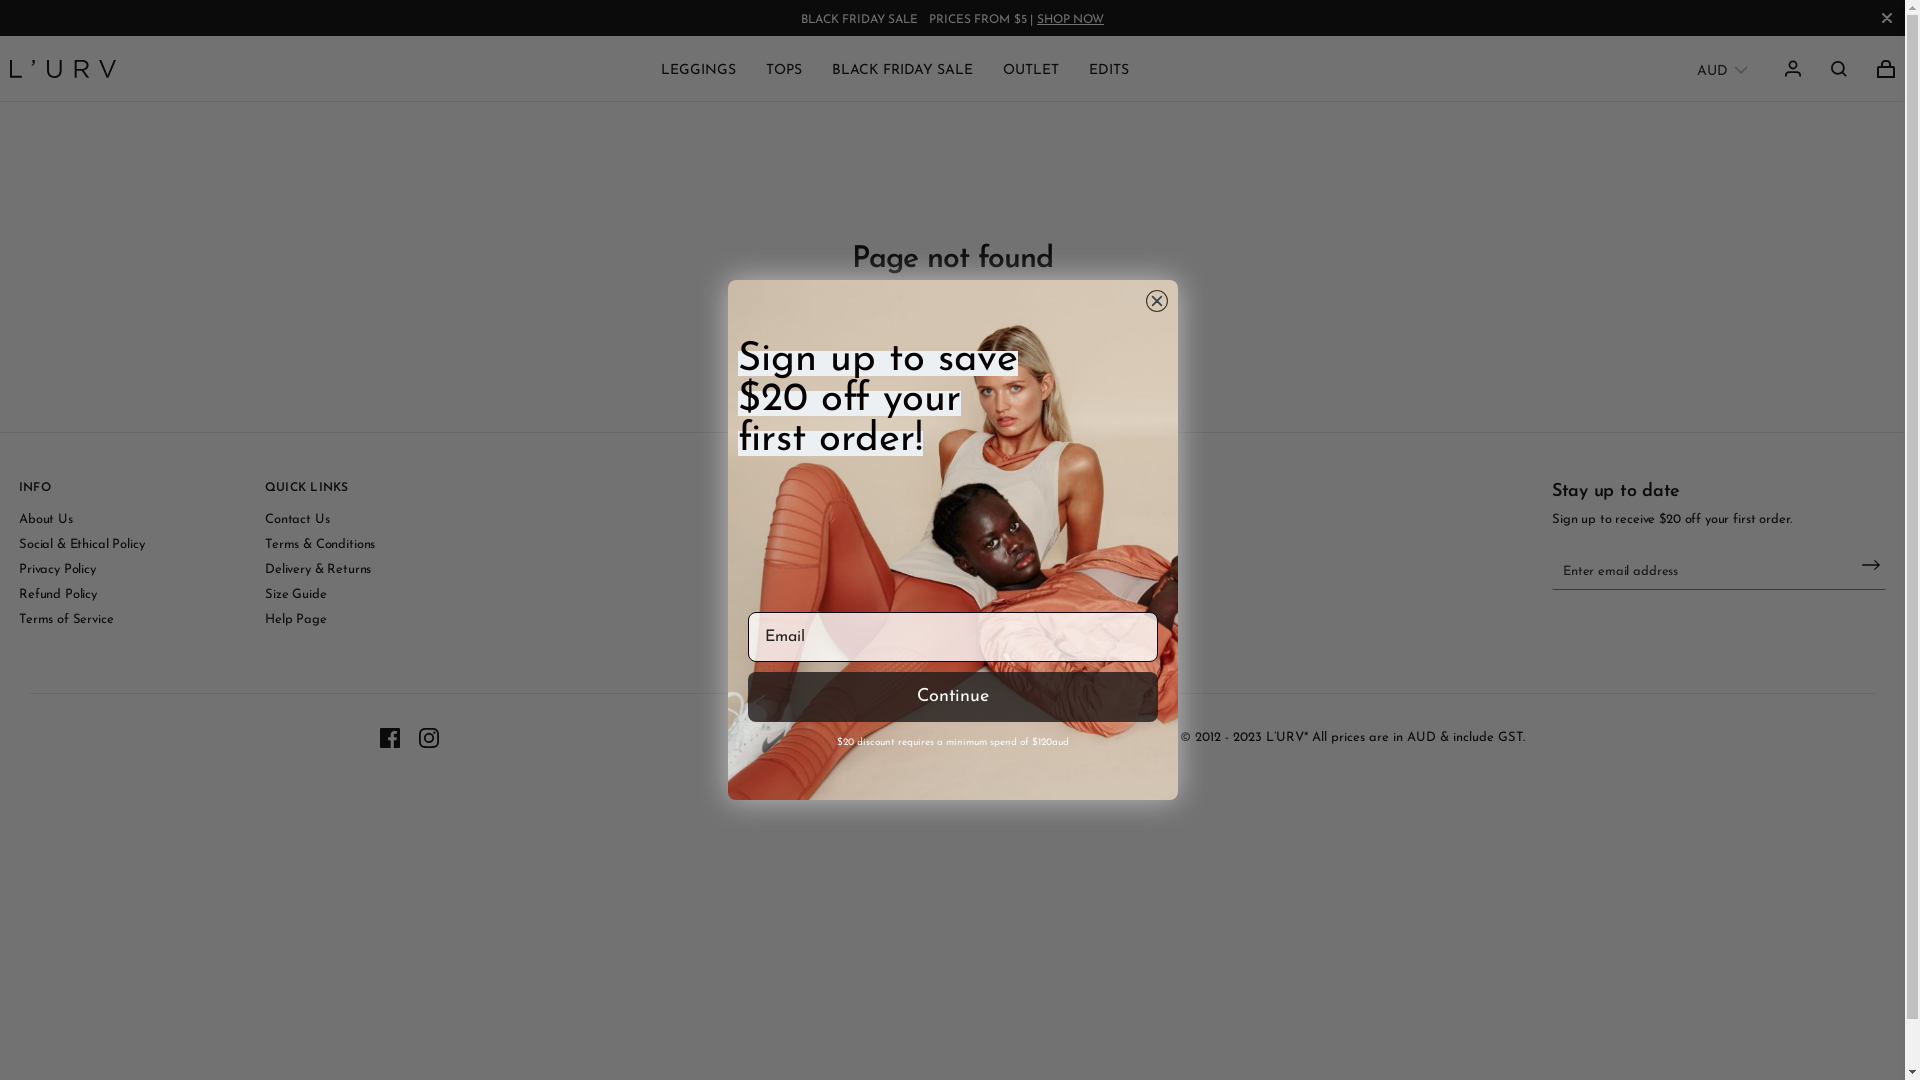 The width and height of the screenshot is (1920, 1080). I want to click on value, so click(1839, 68).